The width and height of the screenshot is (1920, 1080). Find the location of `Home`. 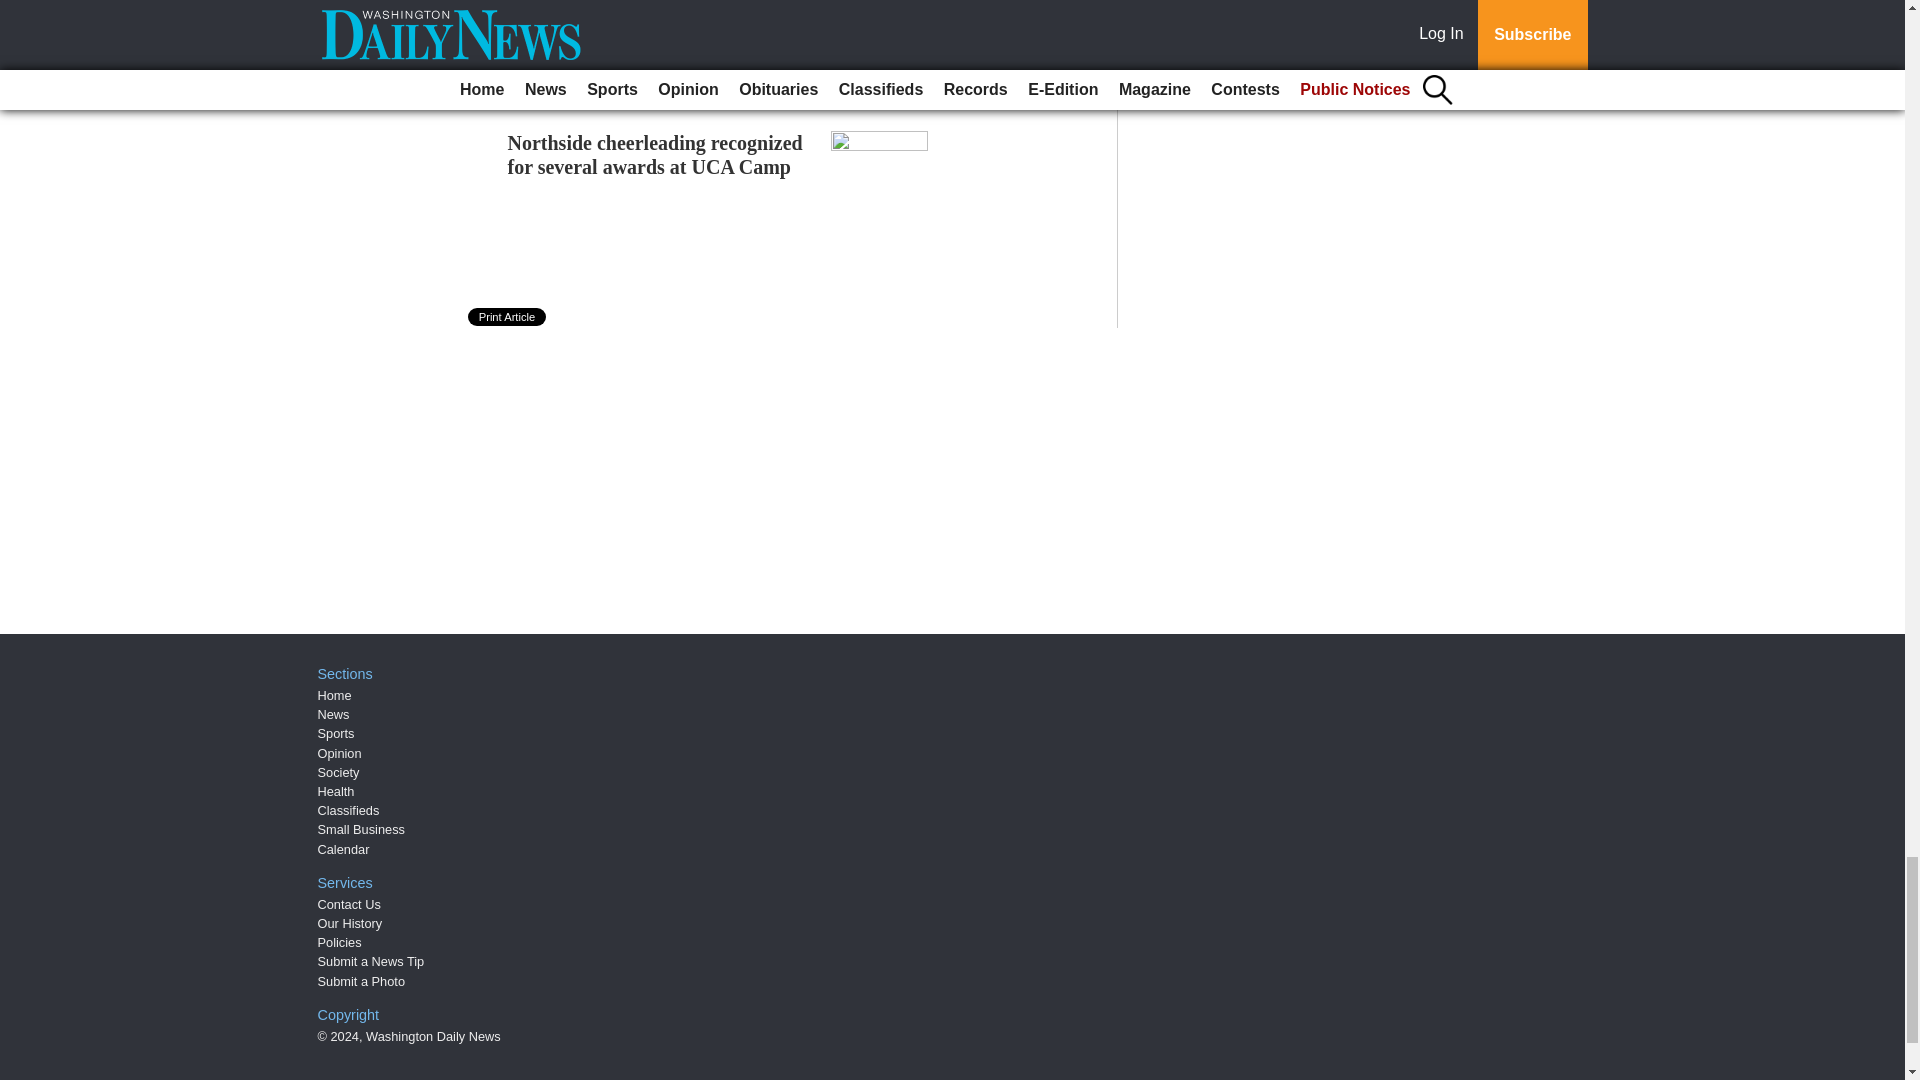

Home is located at coordinates (334, 695).